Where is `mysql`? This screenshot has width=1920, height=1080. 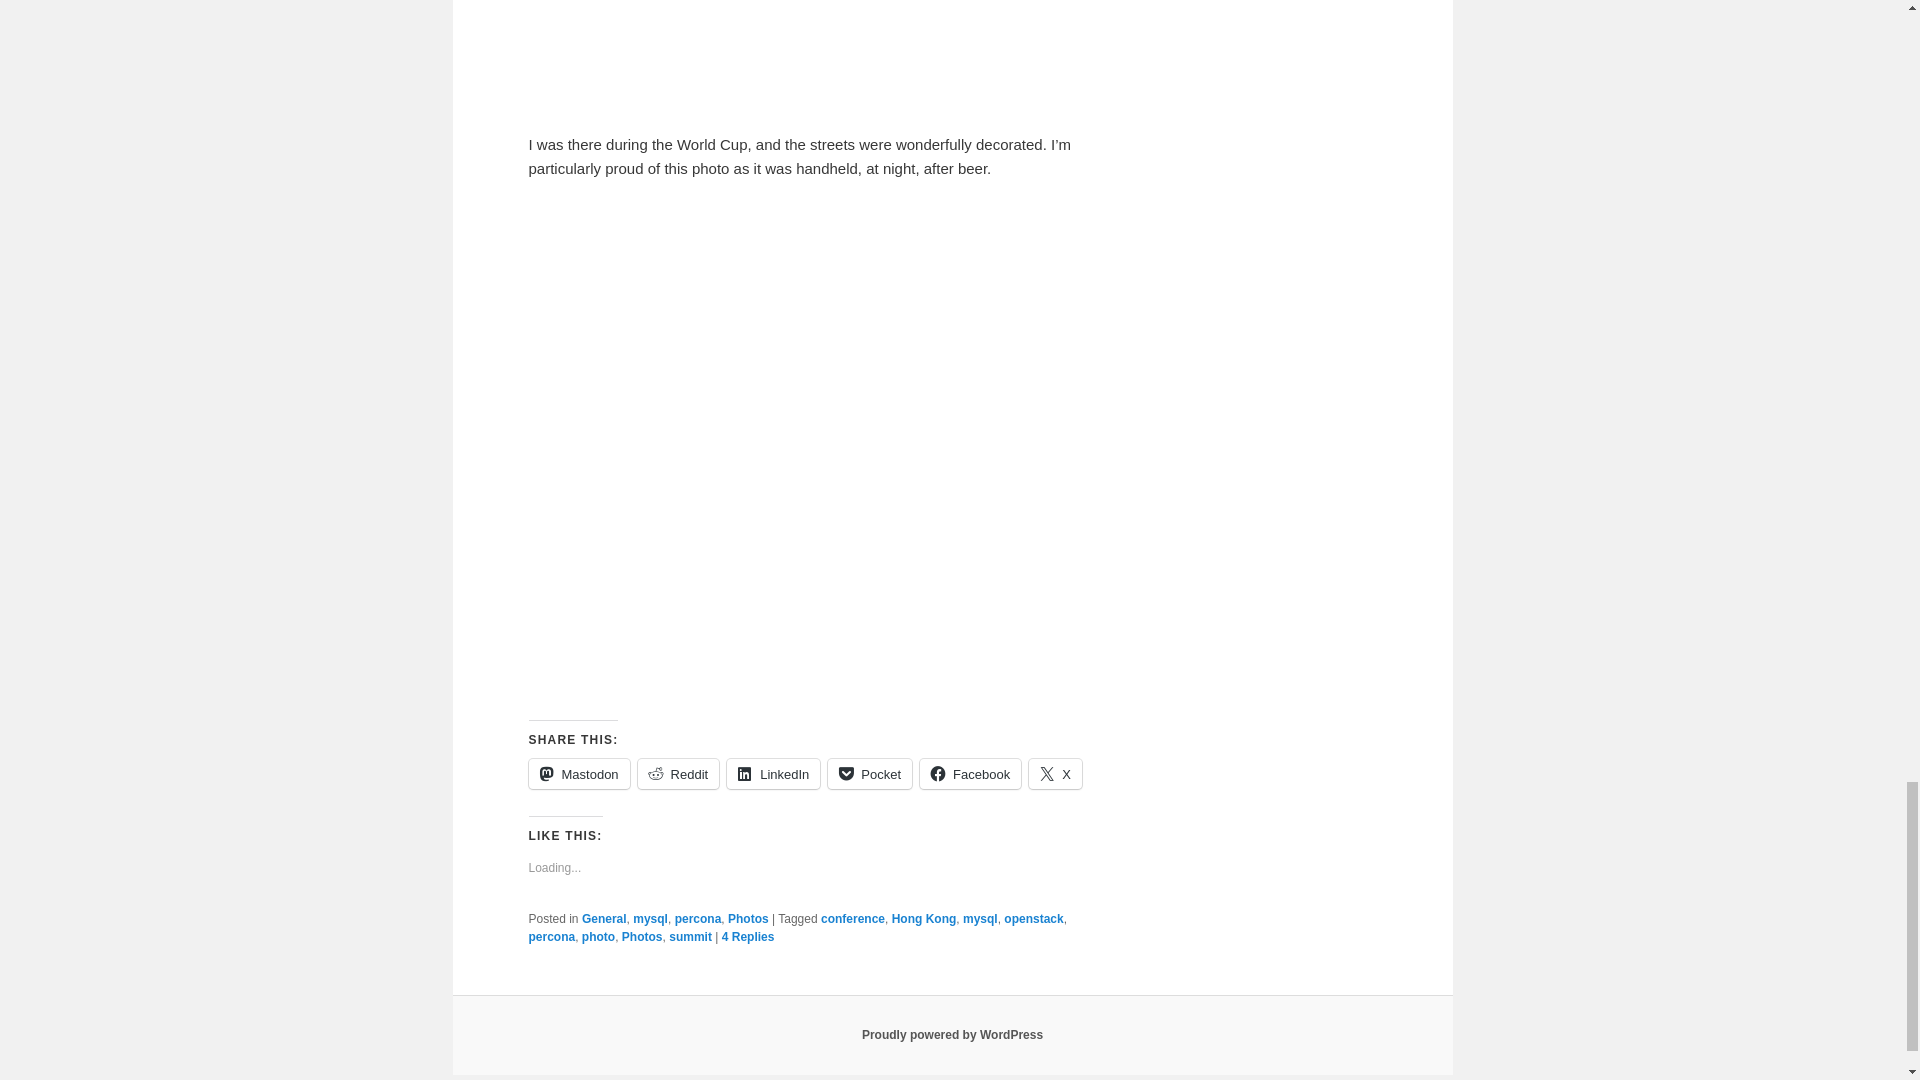
mysql is located at coordinates (650, 918).